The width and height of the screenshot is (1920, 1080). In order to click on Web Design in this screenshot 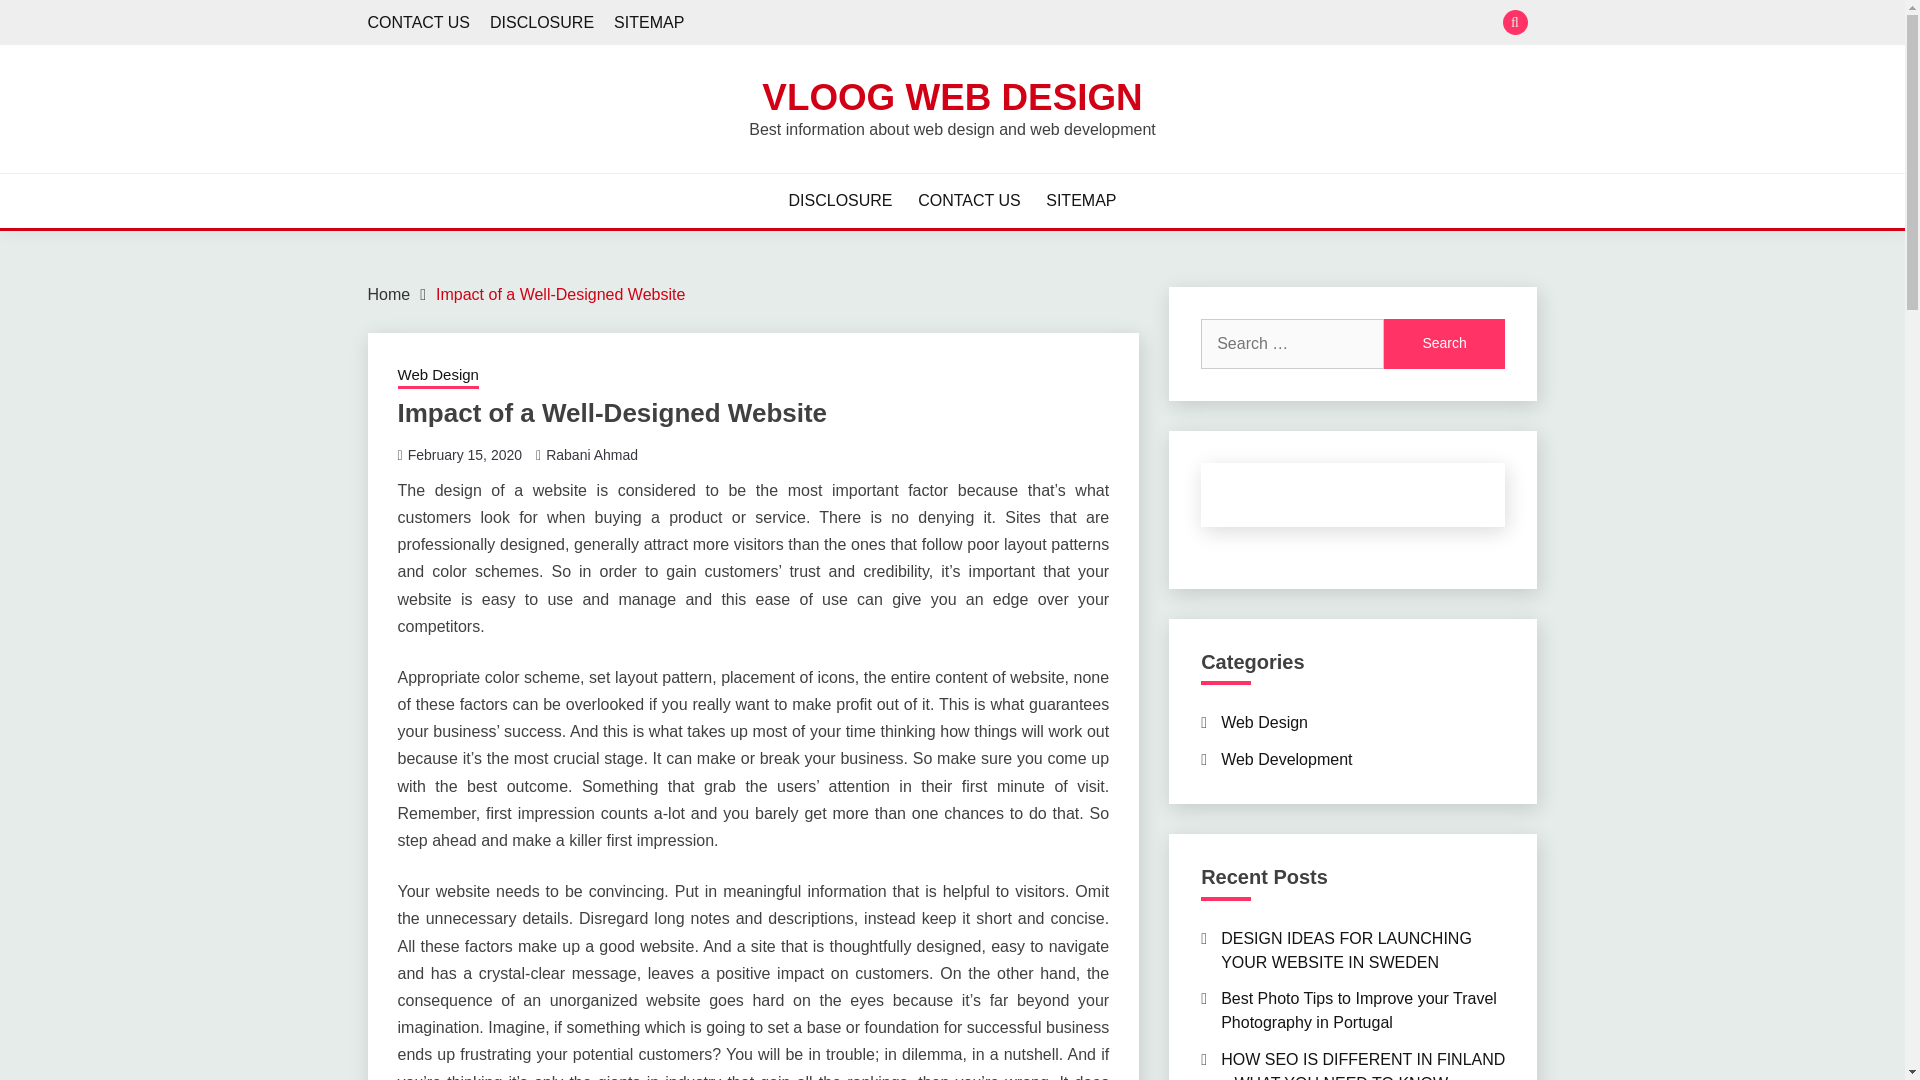, I will do `click(438, 376)`.